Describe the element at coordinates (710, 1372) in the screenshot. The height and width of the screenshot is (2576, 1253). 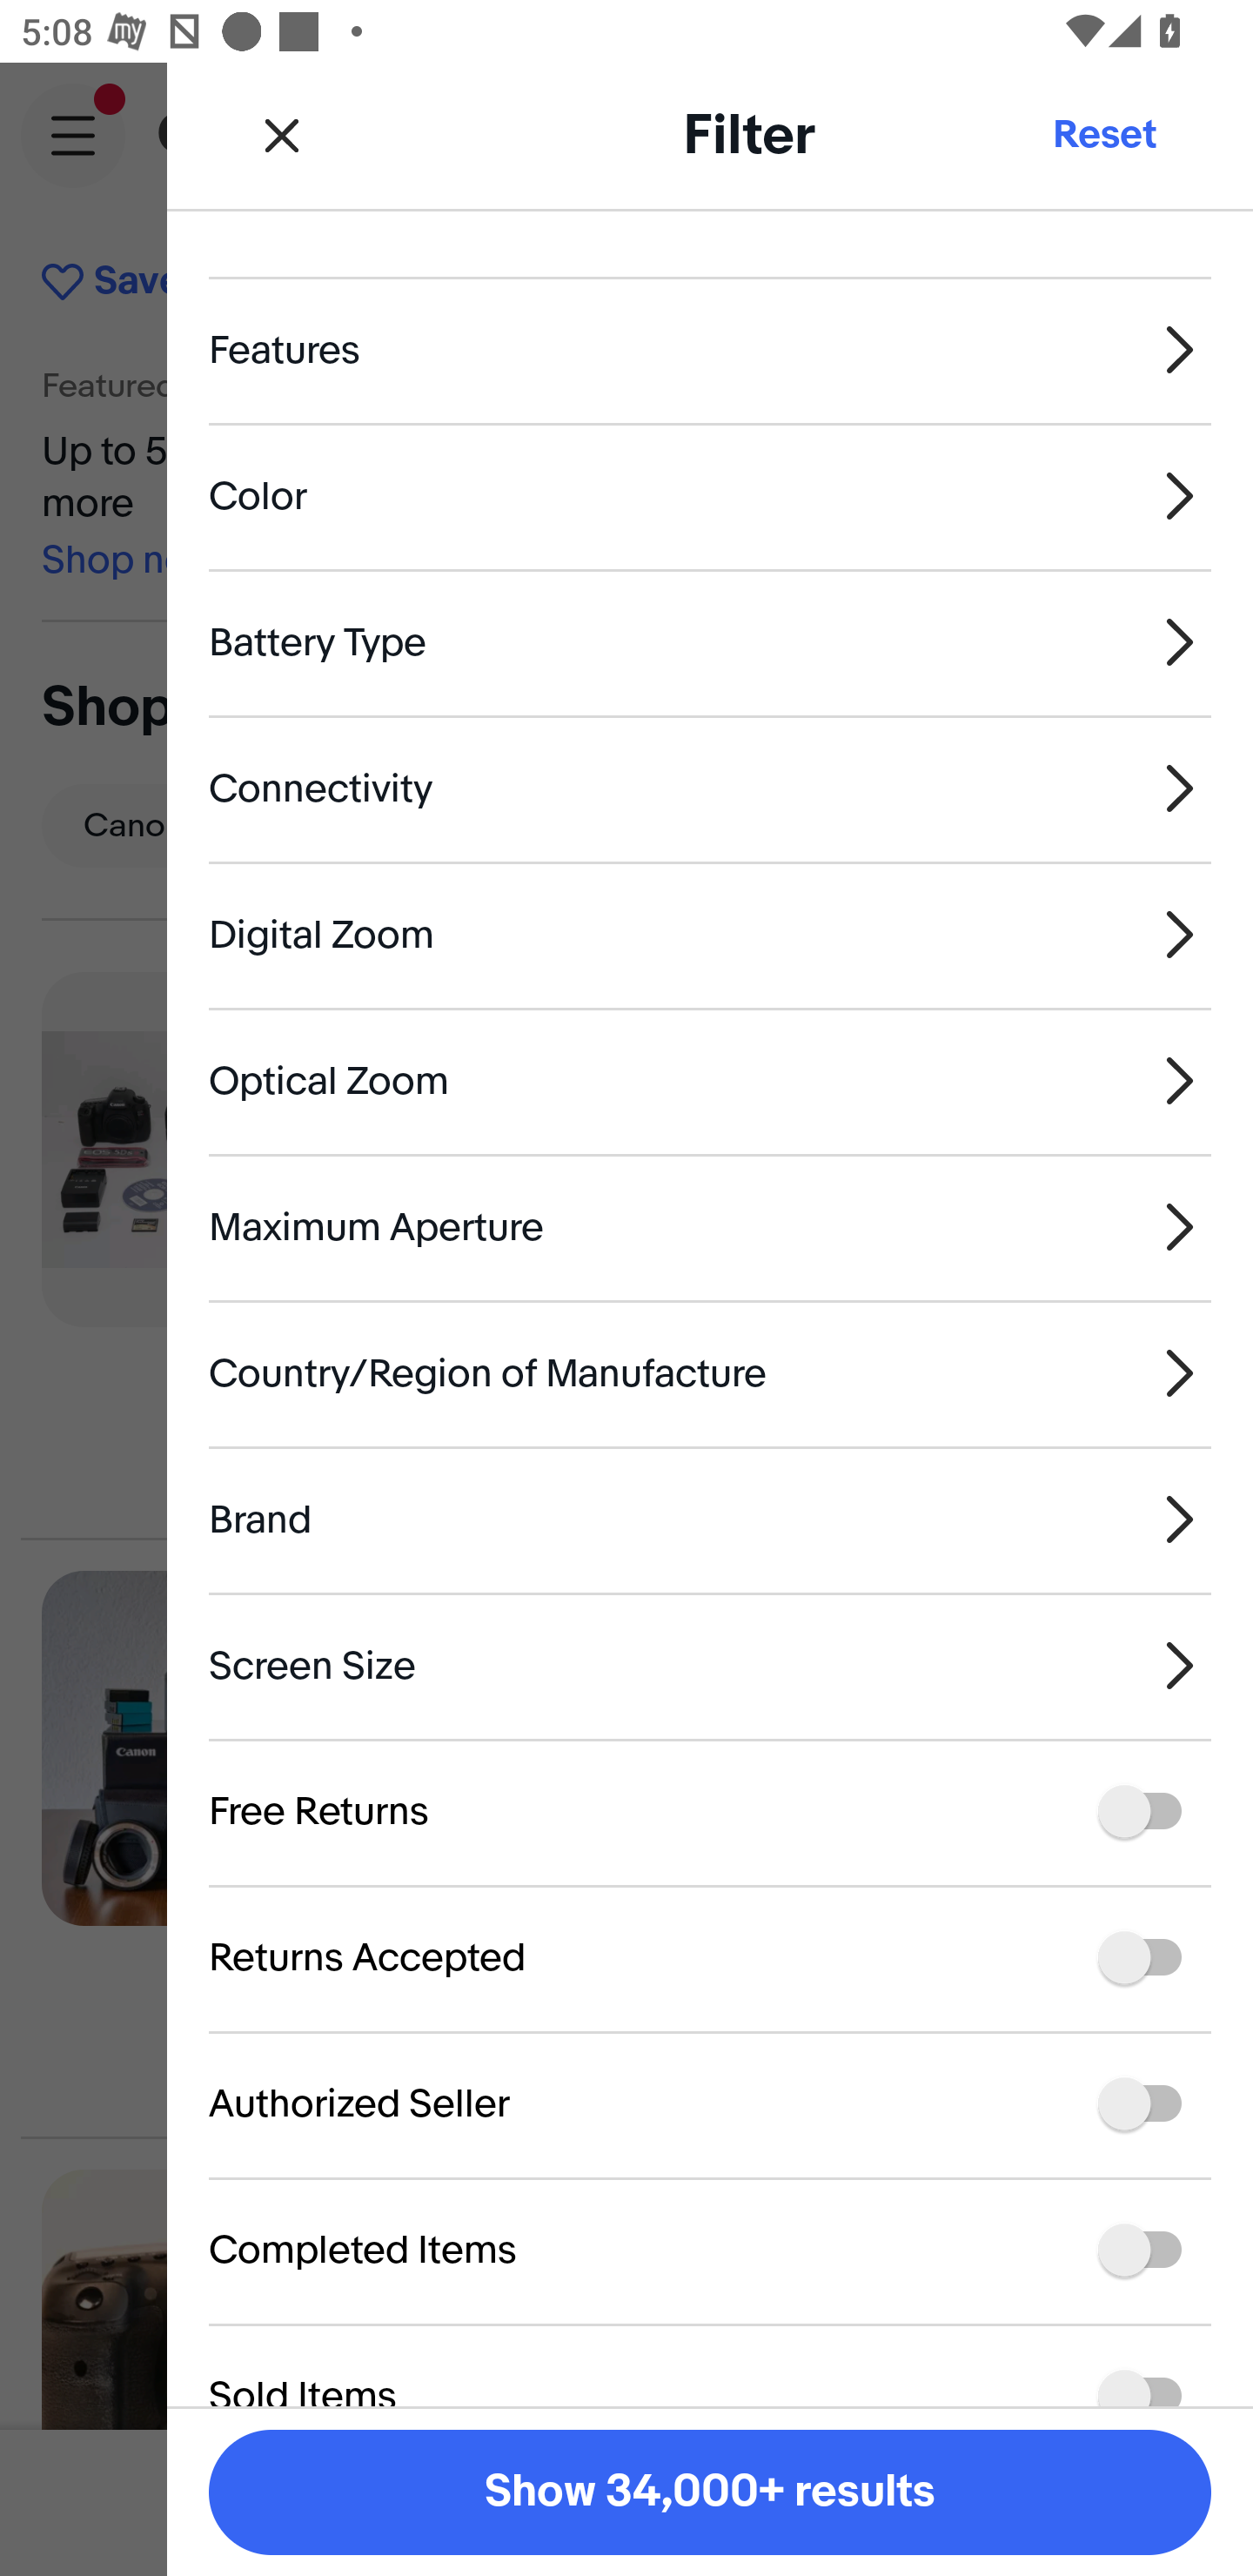
I see `Country/Region of Manufacture` at that location.